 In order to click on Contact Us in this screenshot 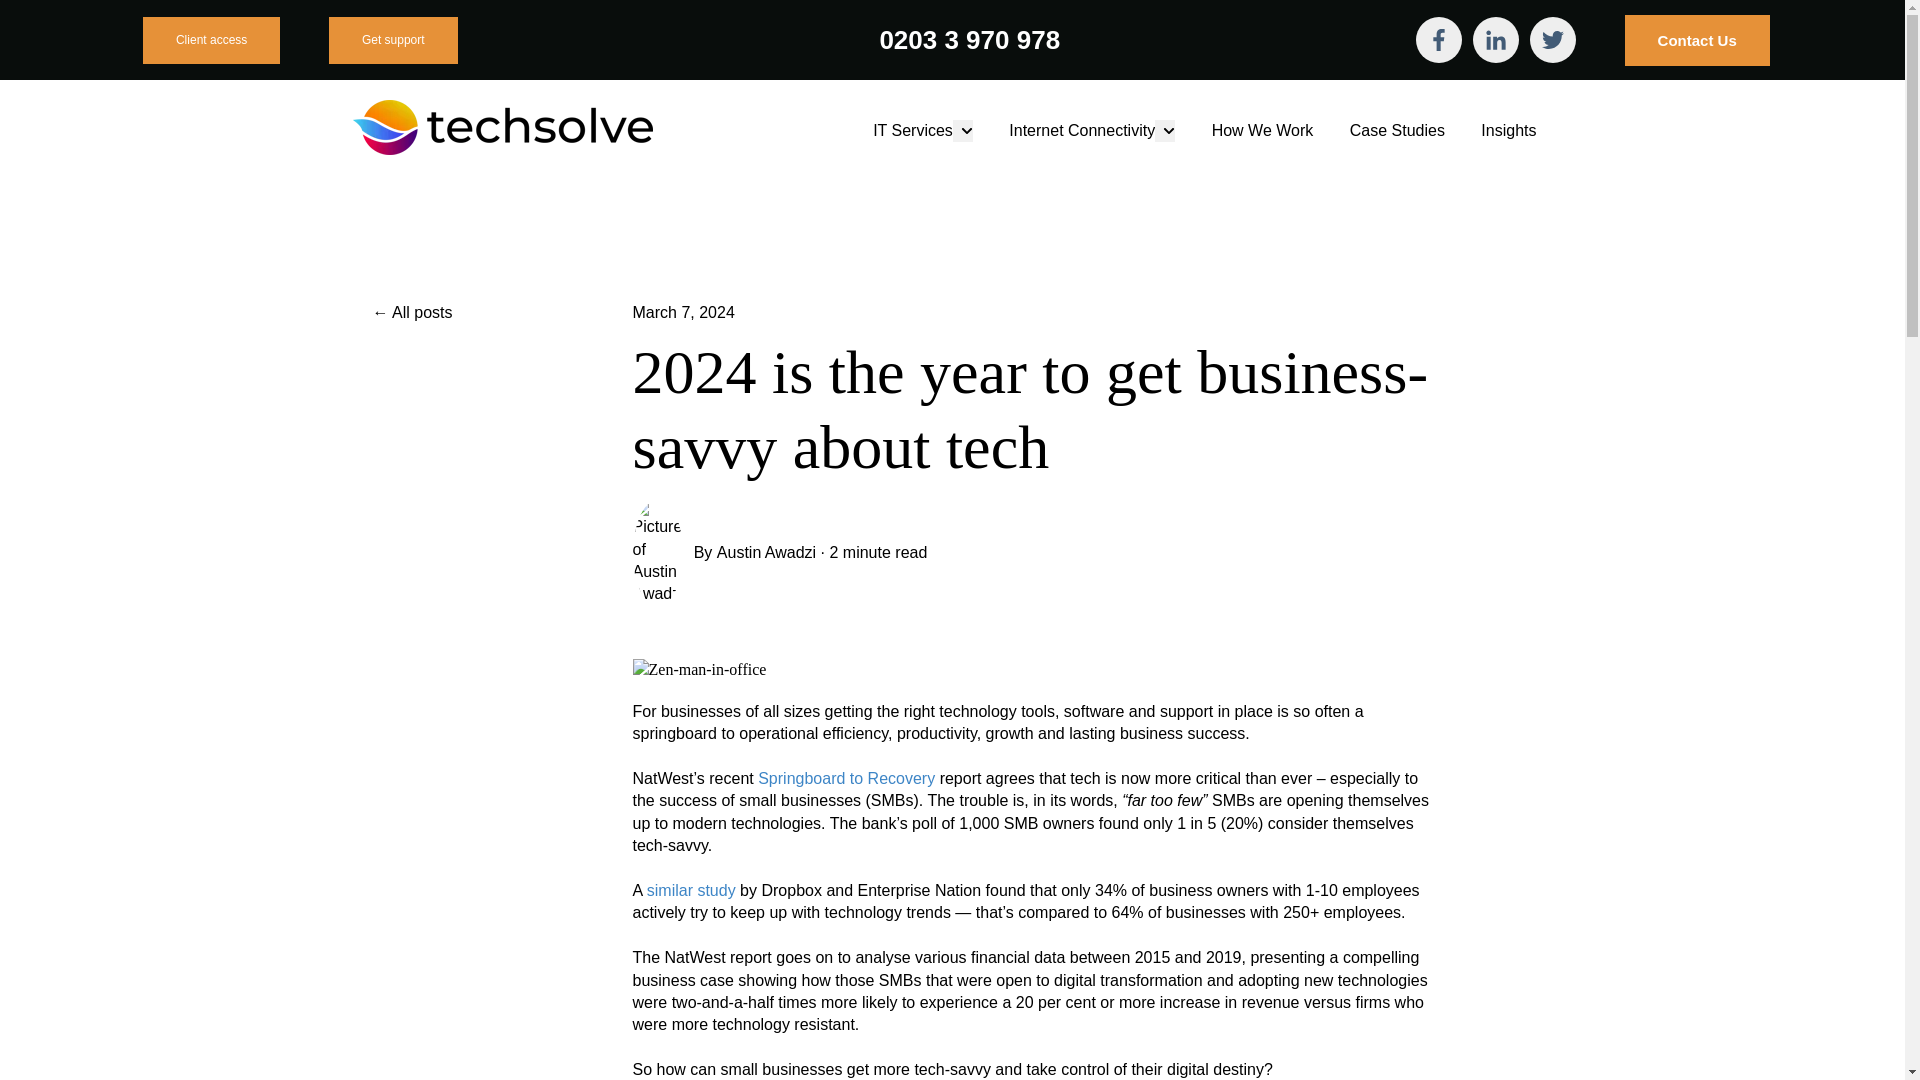, I will do `click(1697, 40)`.